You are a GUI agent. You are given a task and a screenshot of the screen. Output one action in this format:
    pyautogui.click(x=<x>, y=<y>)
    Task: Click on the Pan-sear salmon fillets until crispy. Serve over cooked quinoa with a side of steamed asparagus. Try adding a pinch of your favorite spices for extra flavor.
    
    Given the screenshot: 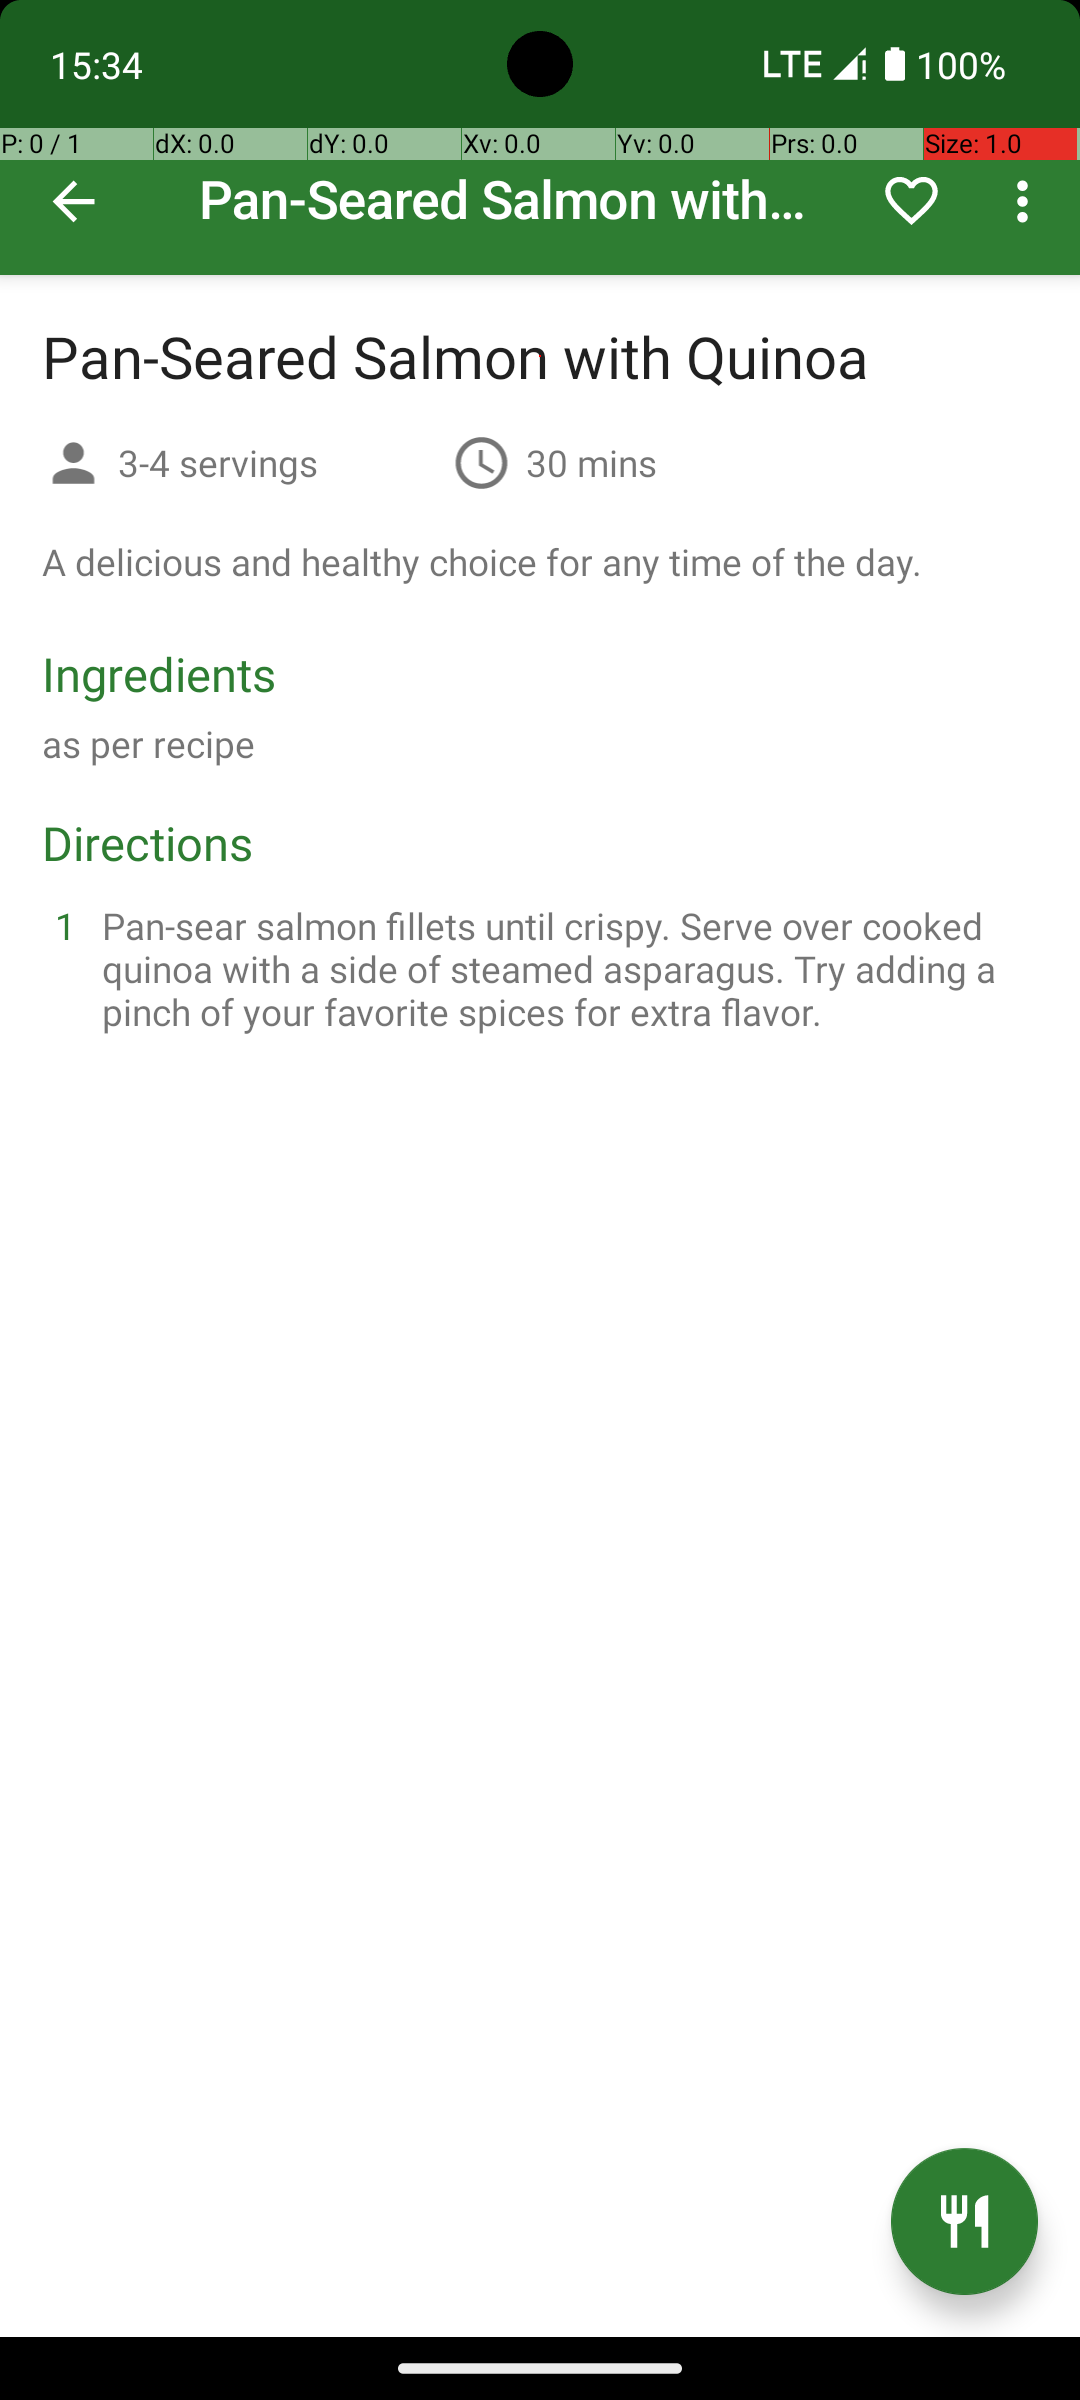 What is the action you would take?
    pyautogui.click(x=564, y=968)
    